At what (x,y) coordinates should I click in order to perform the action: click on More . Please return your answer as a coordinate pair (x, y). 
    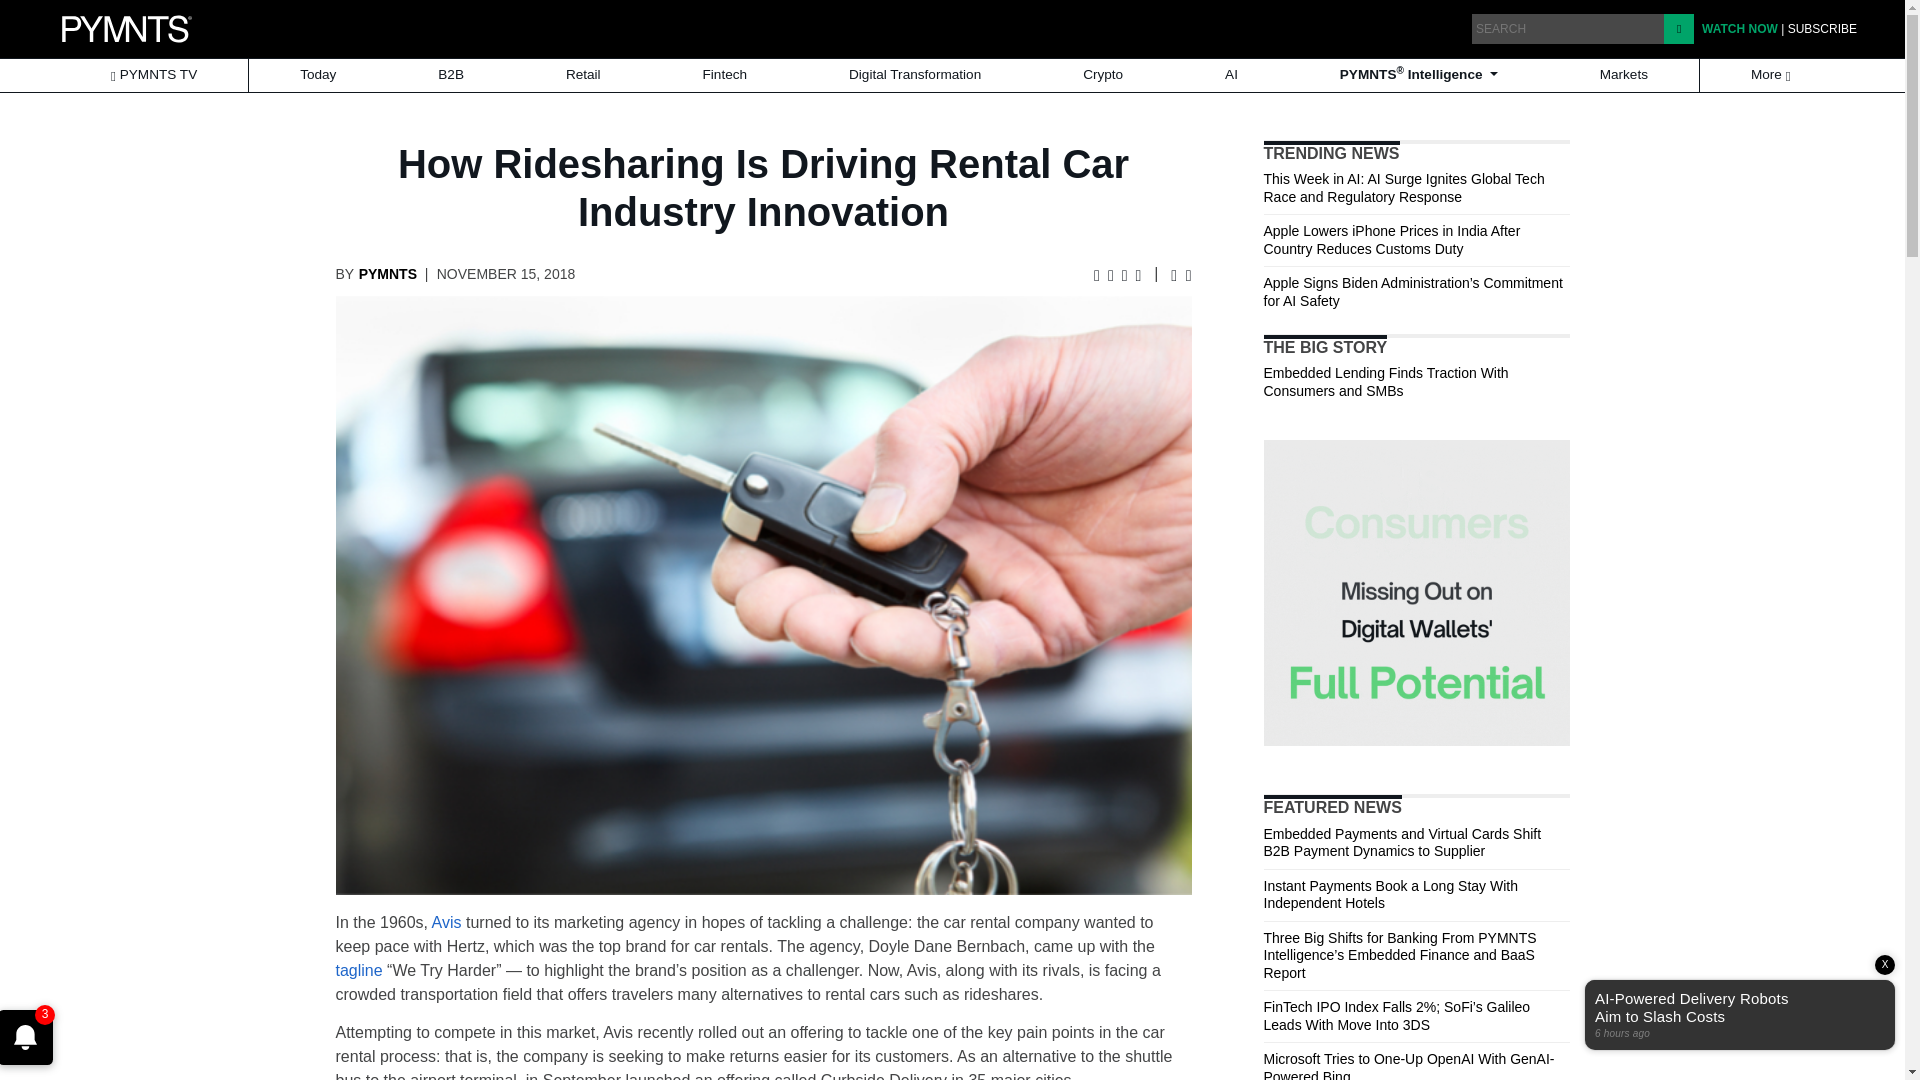
    Looking at the image, I should click on (1772, 75).